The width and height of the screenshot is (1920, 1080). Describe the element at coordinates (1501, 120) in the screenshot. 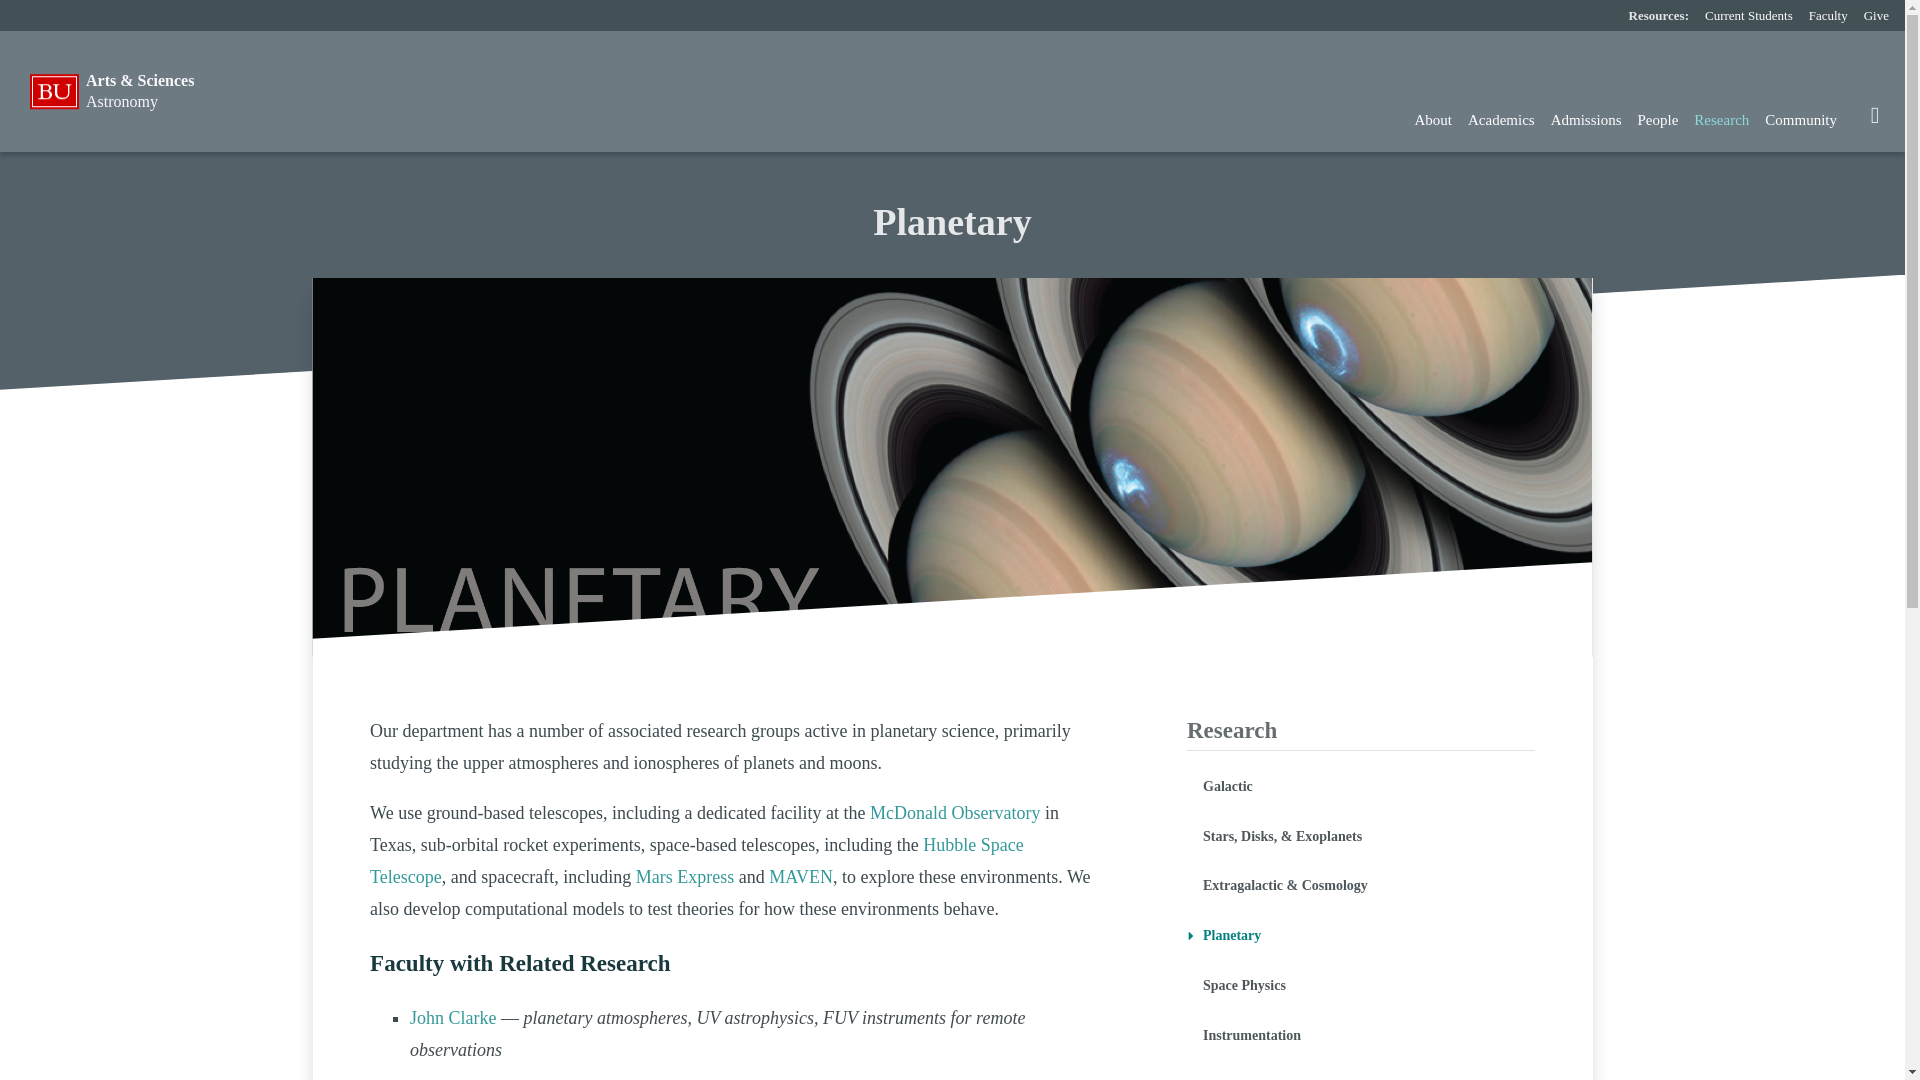

I see `Academics` at that location.